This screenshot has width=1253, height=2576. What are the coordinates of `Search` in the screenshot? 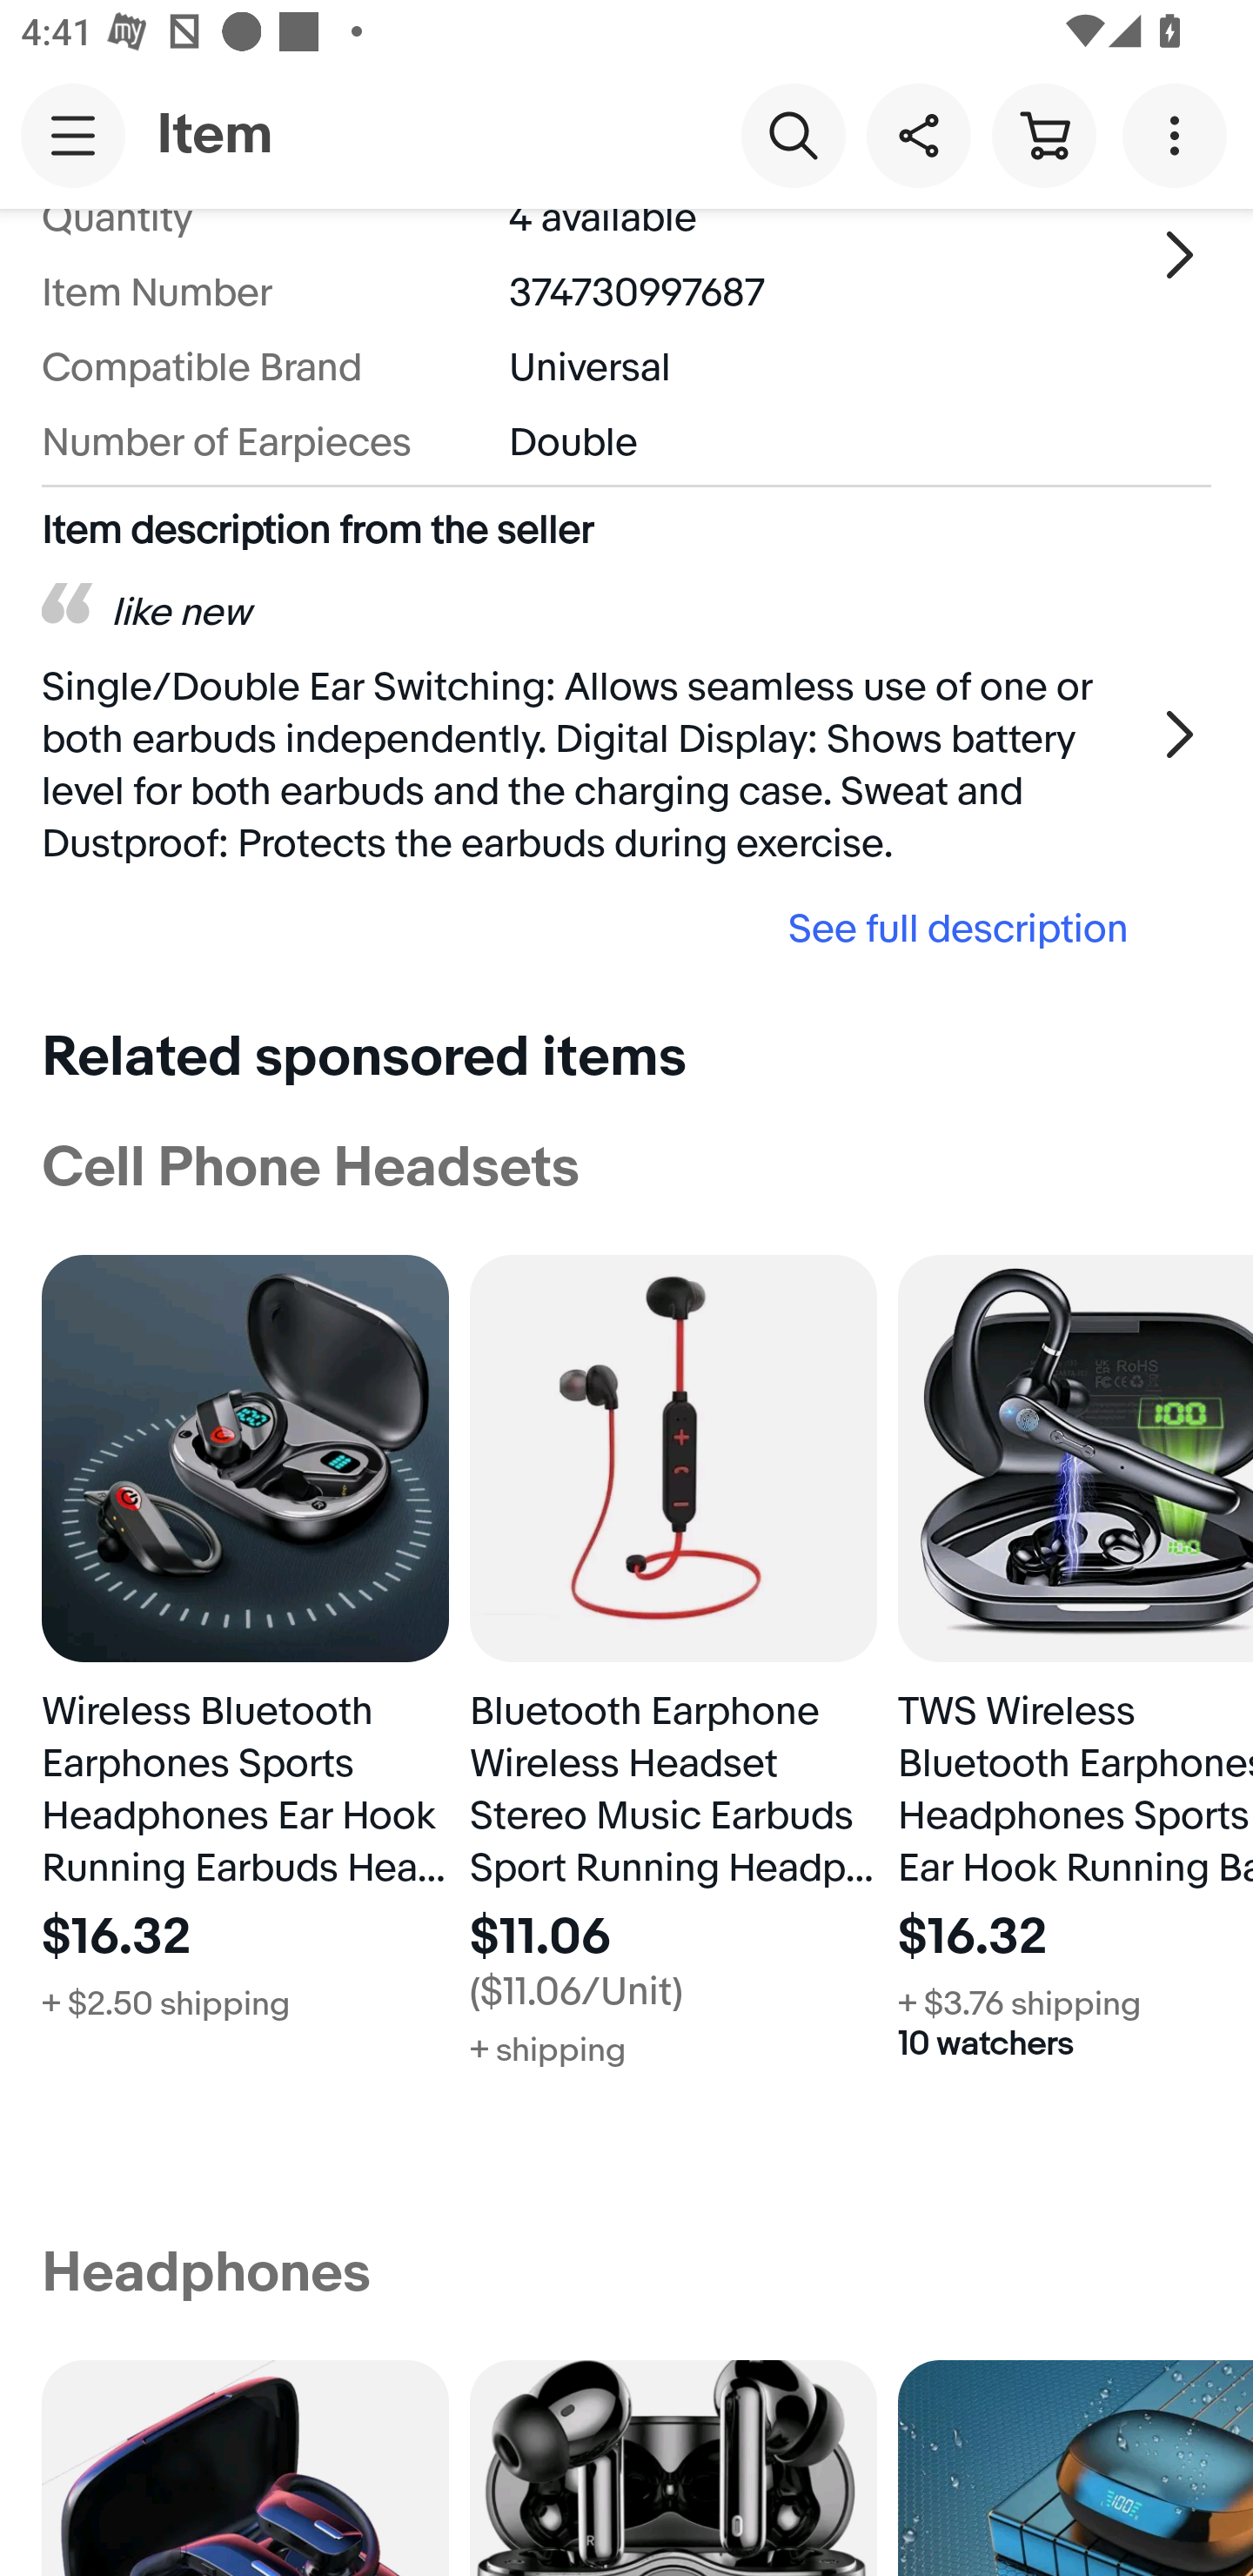 It's located at (793, 134).